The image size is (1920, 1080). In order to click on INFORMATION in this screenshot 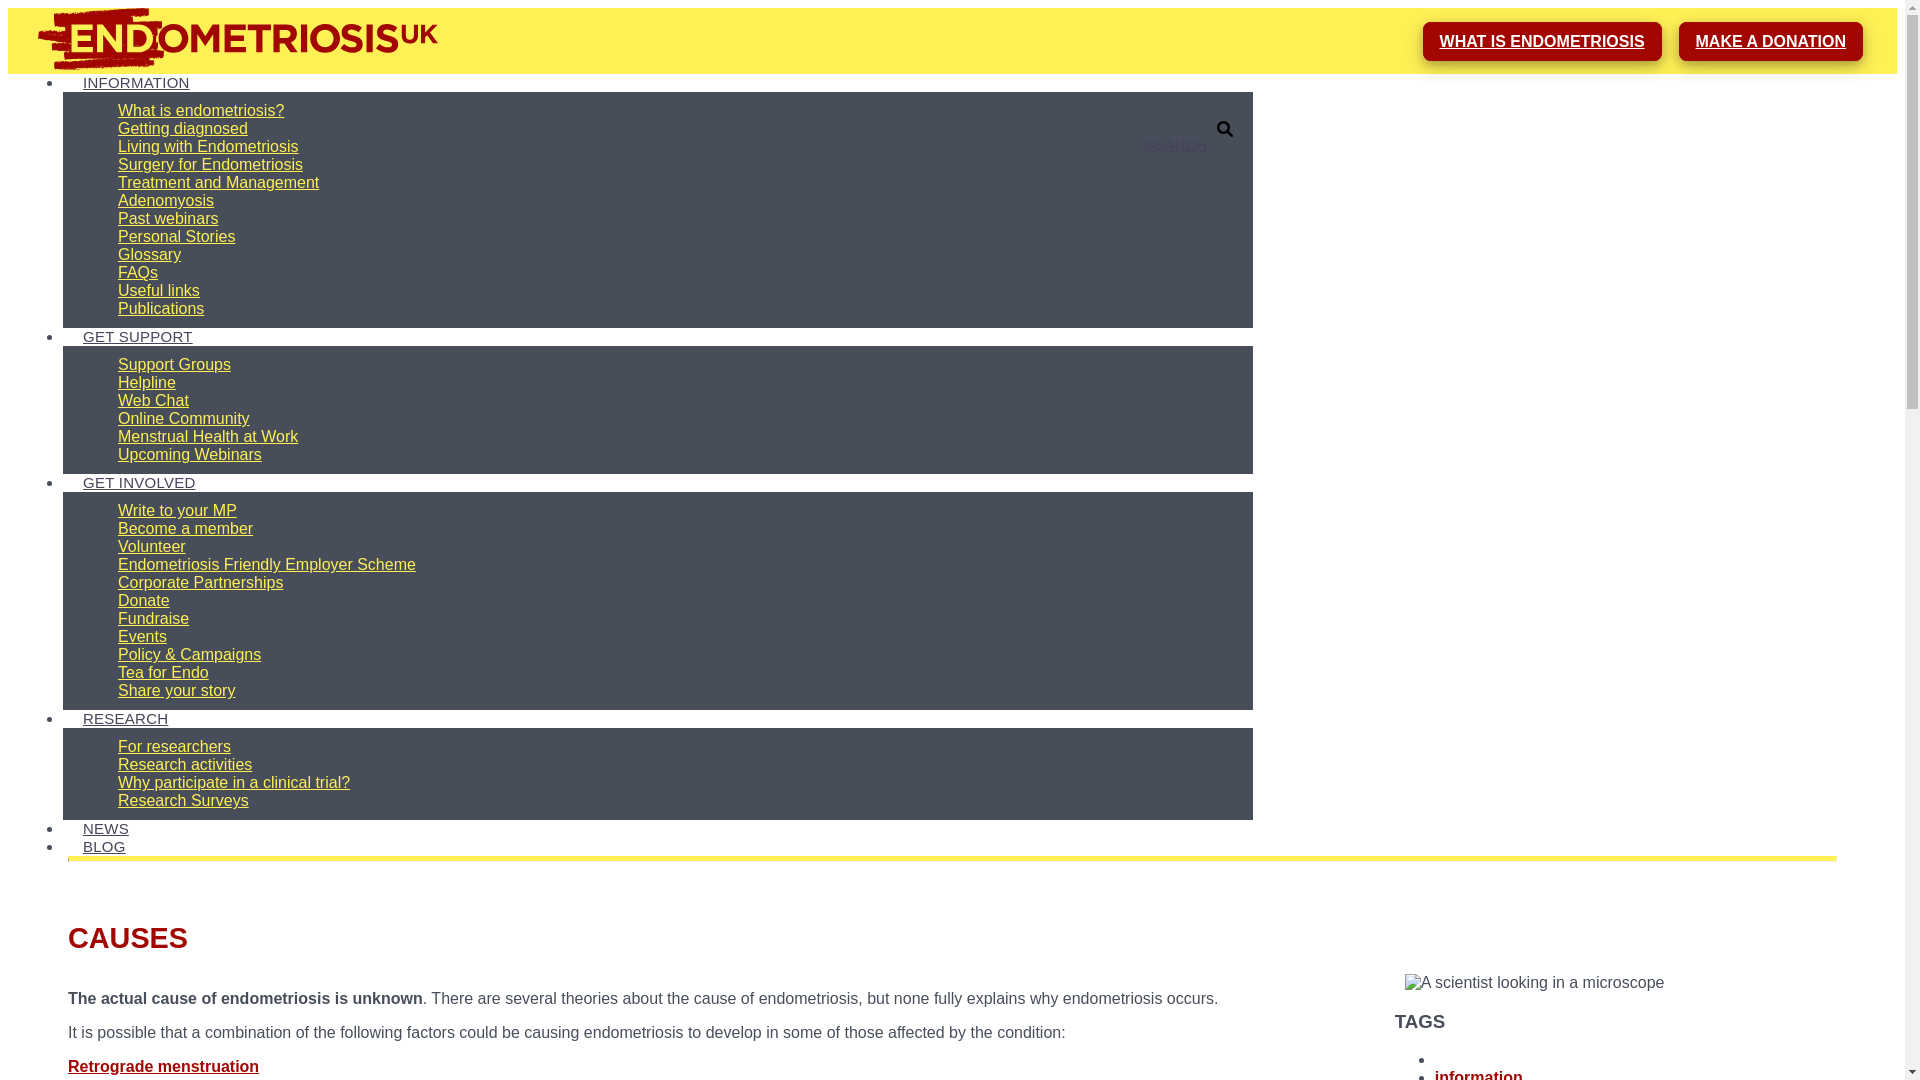, I will do `click(136, 82)`.